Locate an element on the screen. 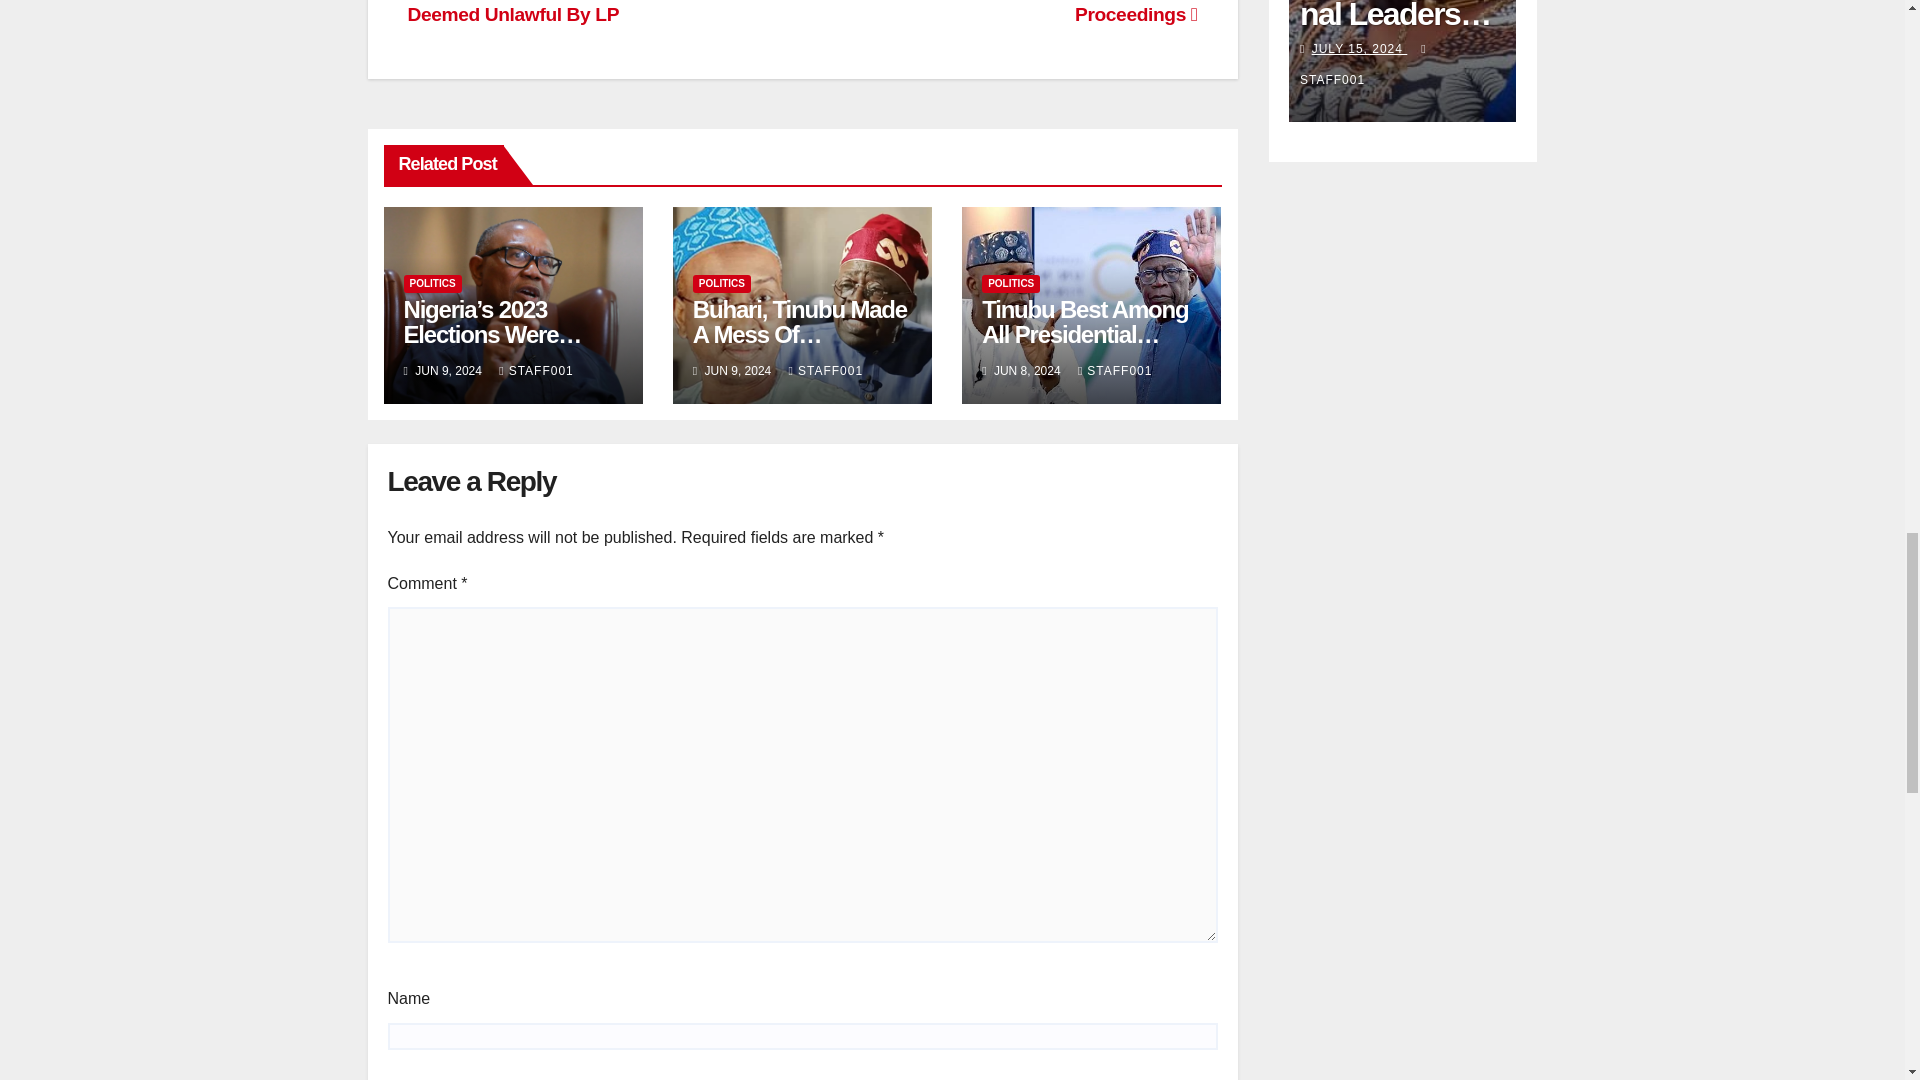  Shaibu Loses Bid To End Impeachment Proceedings is located at coordinates (1024, 12).